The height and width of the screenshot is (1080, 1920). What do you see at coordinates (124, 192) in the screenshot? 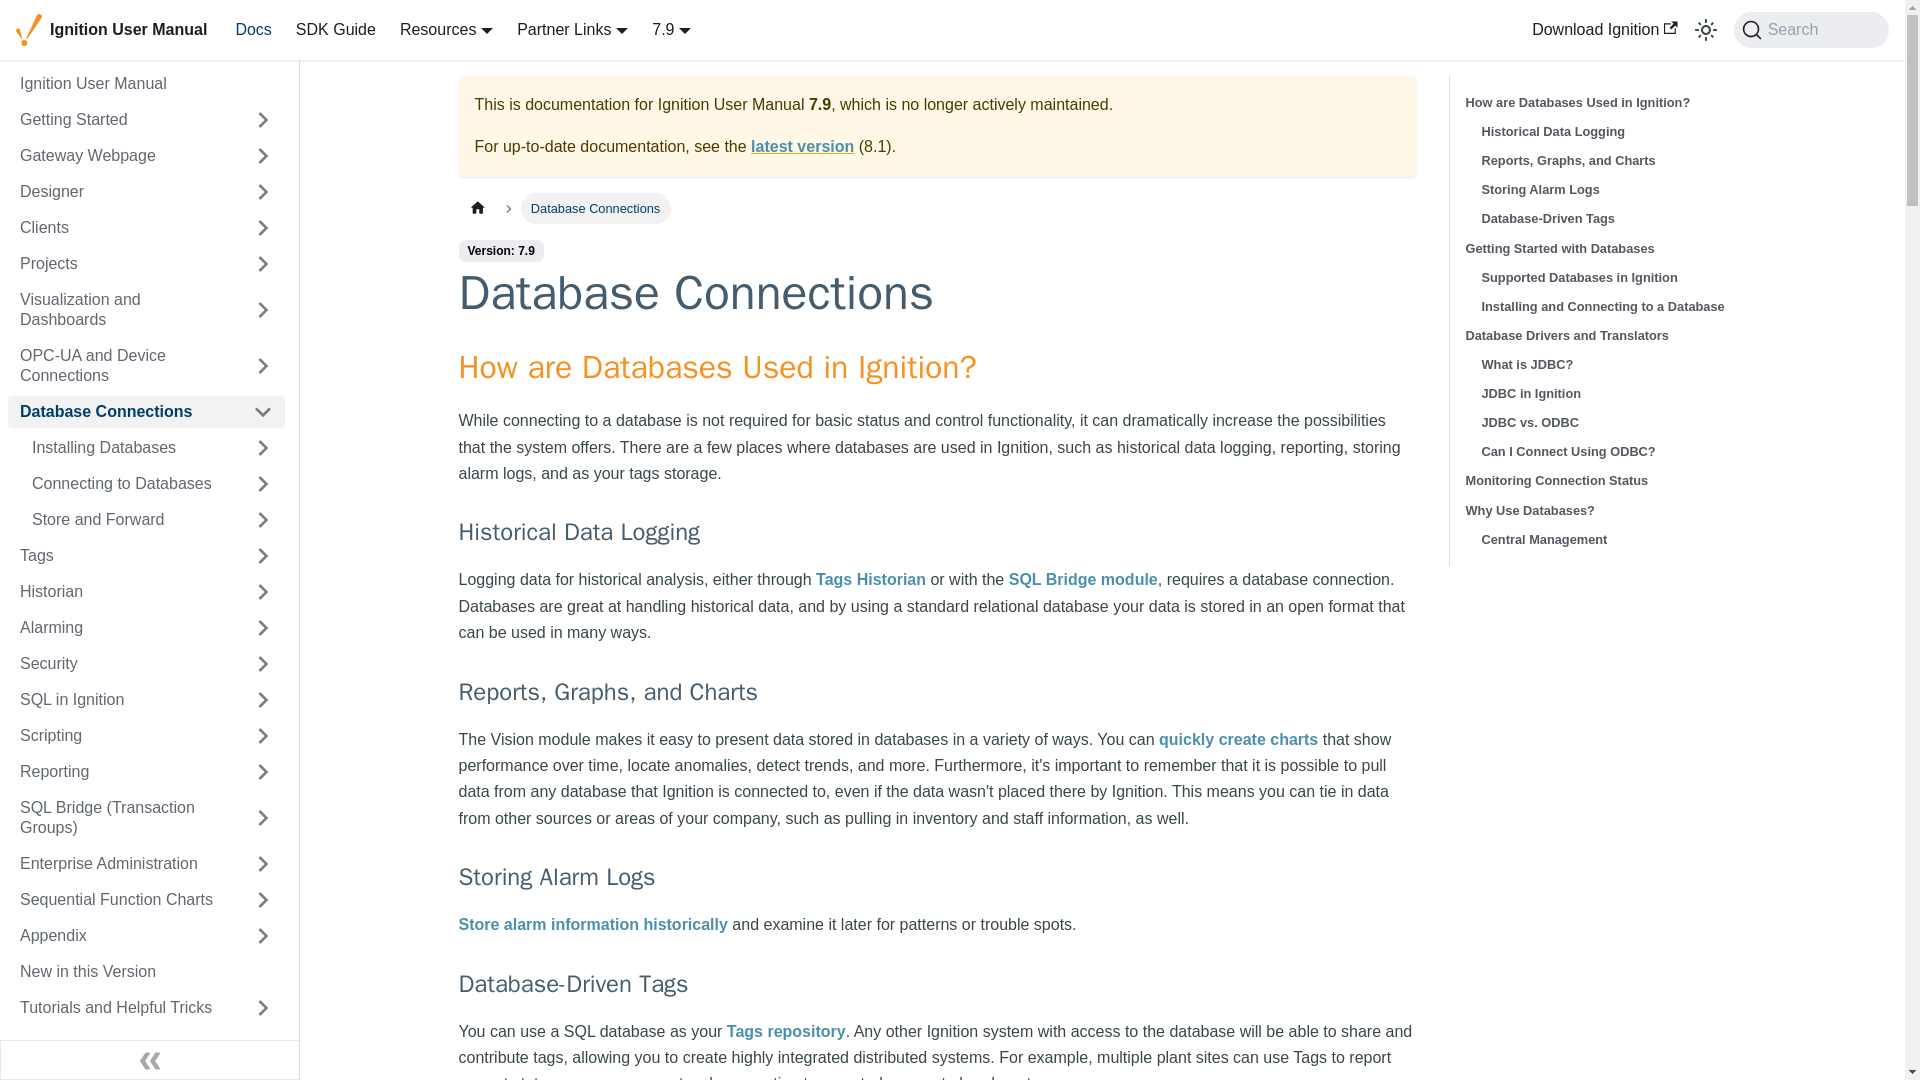
I see `Designer` at bounding box center [124, 192].